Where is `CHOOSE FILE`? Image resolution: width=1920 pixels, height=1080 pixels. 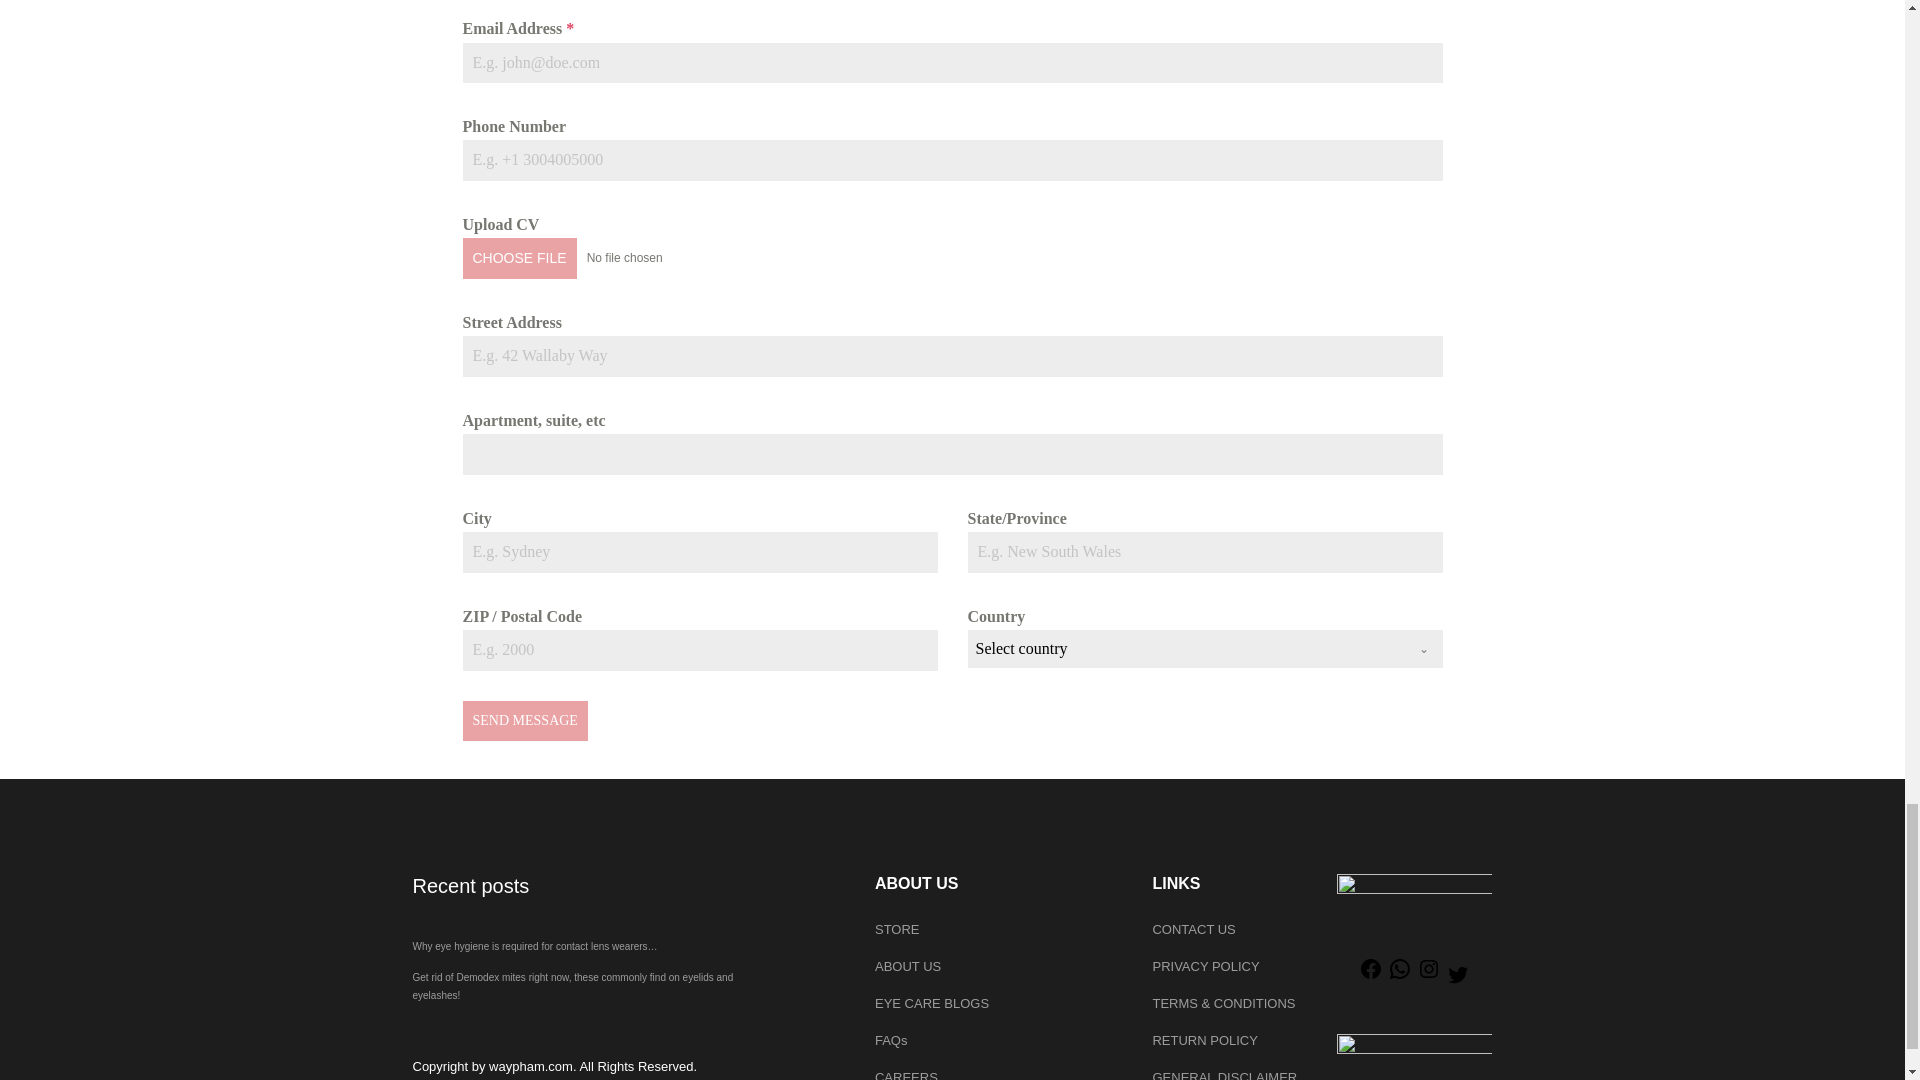 CHOOSE FILE is located at coordinates (519, 257).